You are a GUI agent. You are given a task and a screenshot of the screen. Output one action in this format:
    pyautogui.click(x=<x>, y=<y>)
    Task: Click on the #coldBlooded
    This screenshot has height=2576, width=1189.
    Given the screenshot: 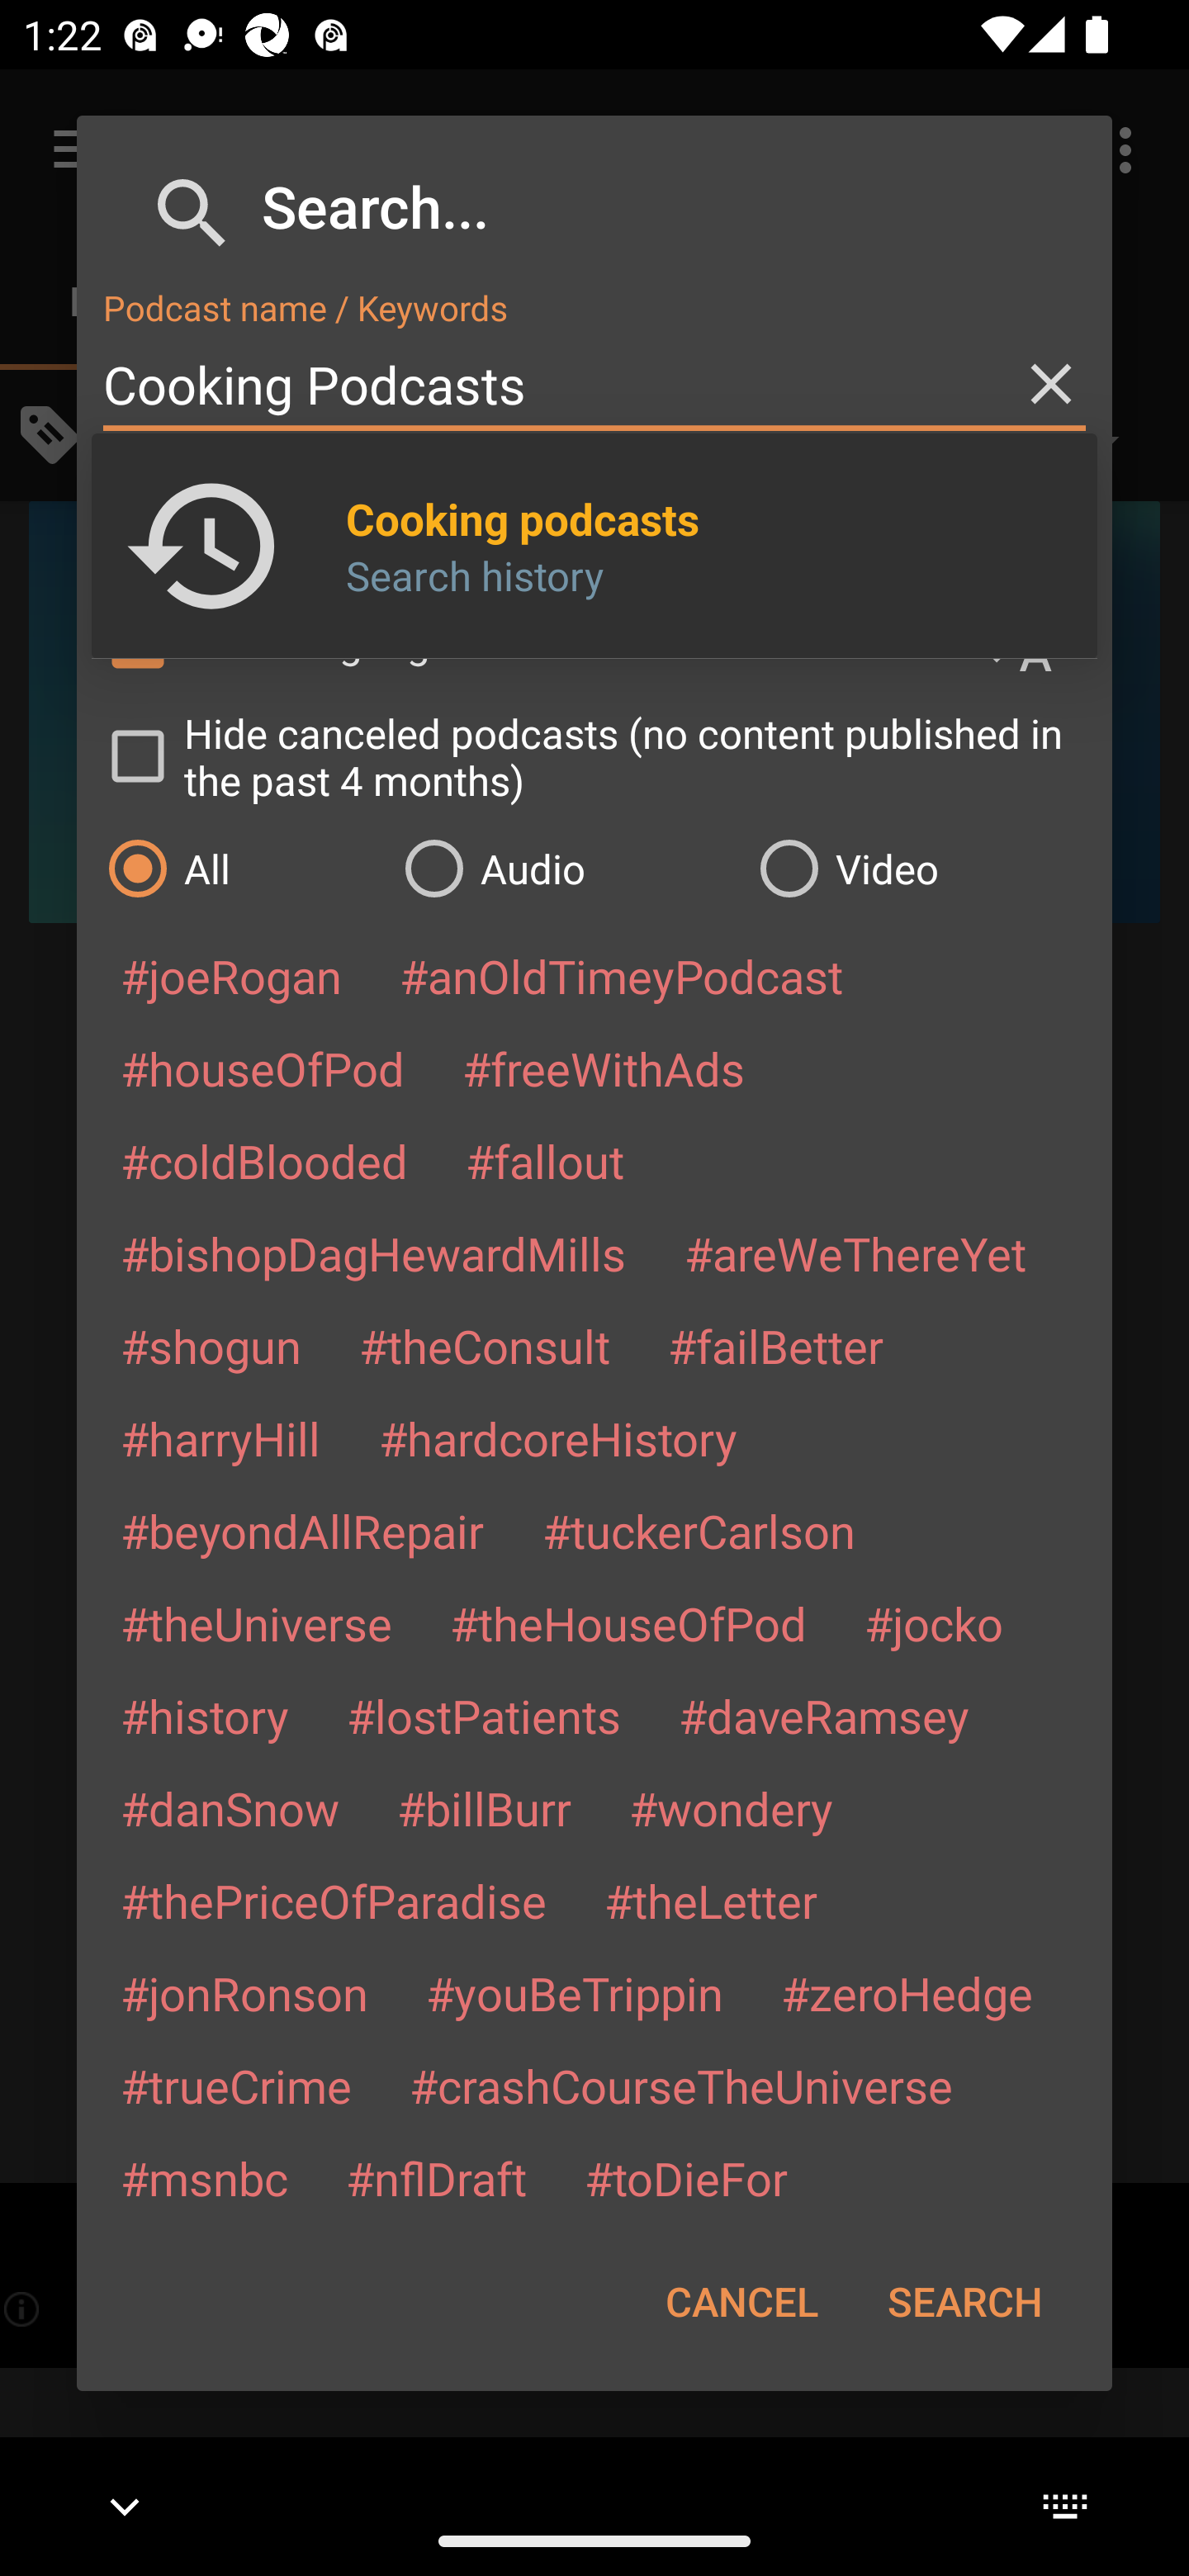 What is the action you would take?
    pyautogui.click(x=263, y=1160)
    